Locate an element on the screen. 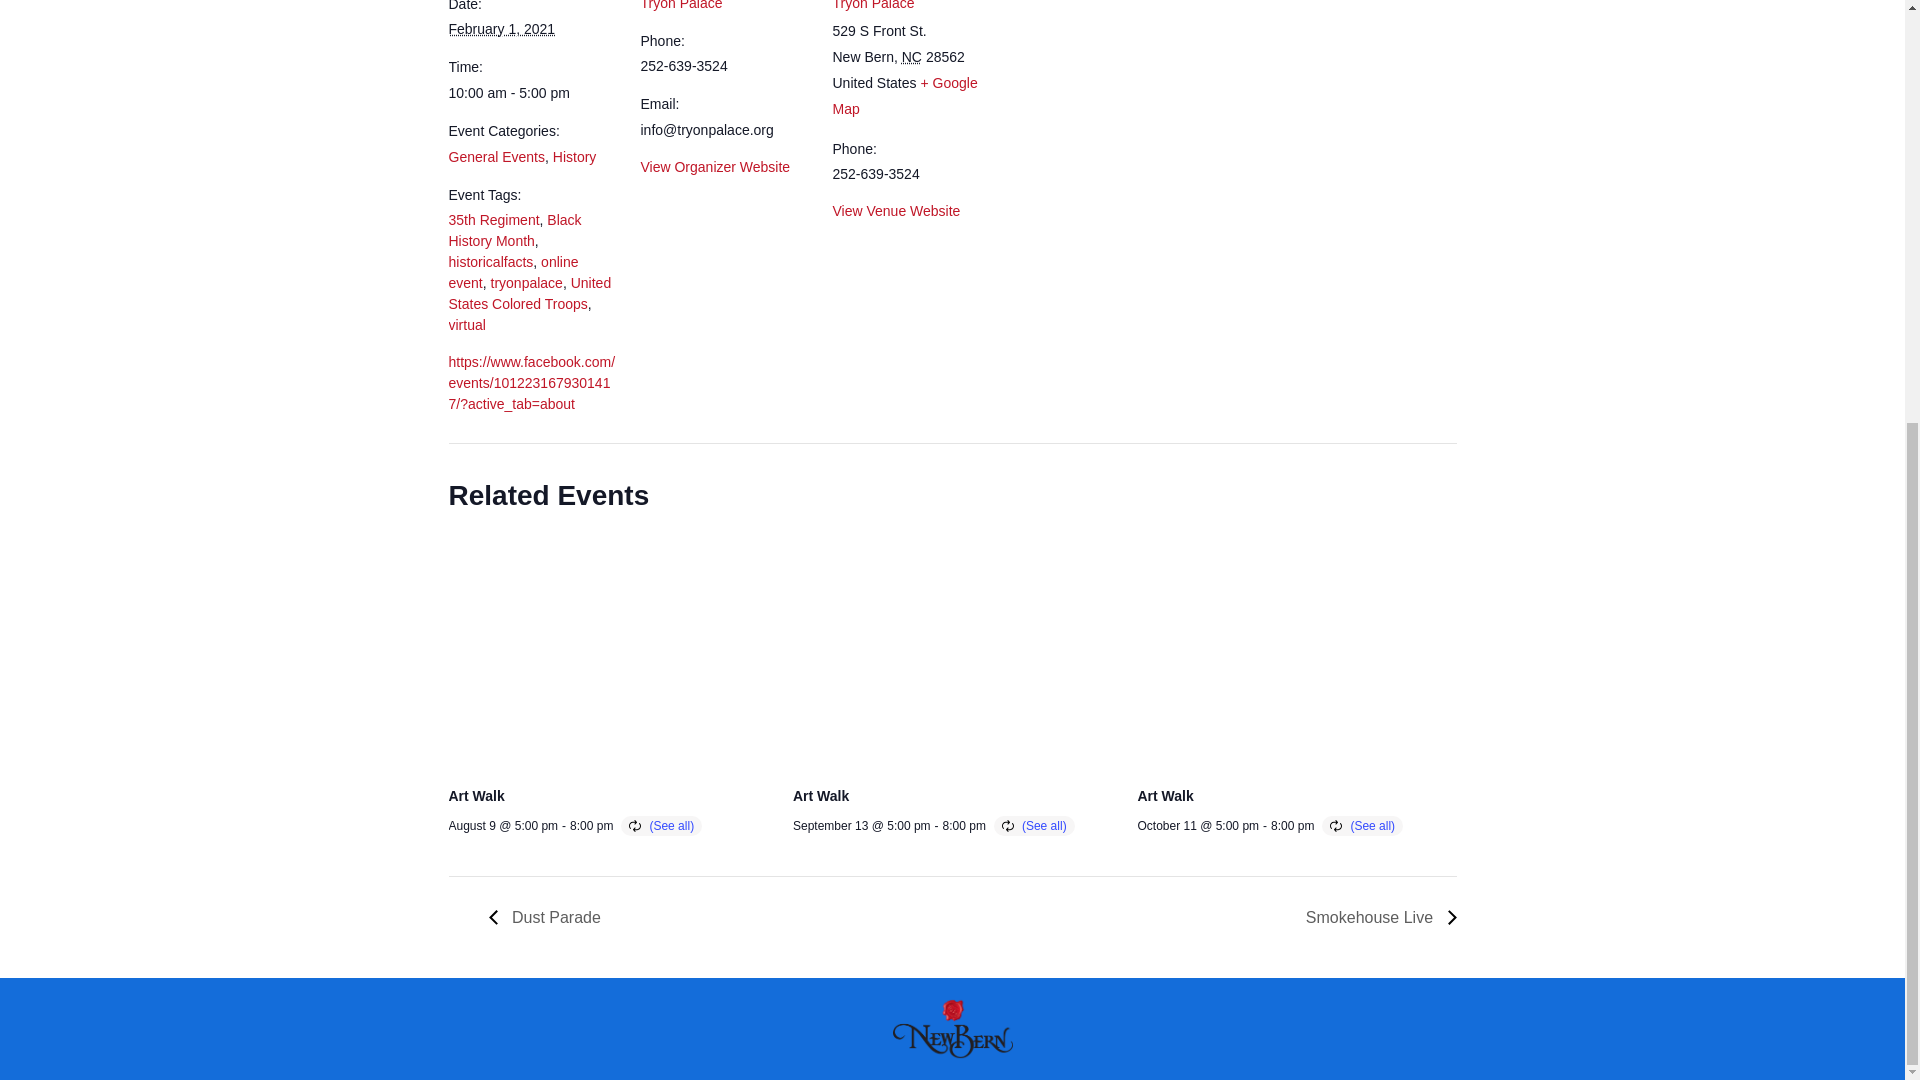  Art Walk is located at coordinates (475, 796).